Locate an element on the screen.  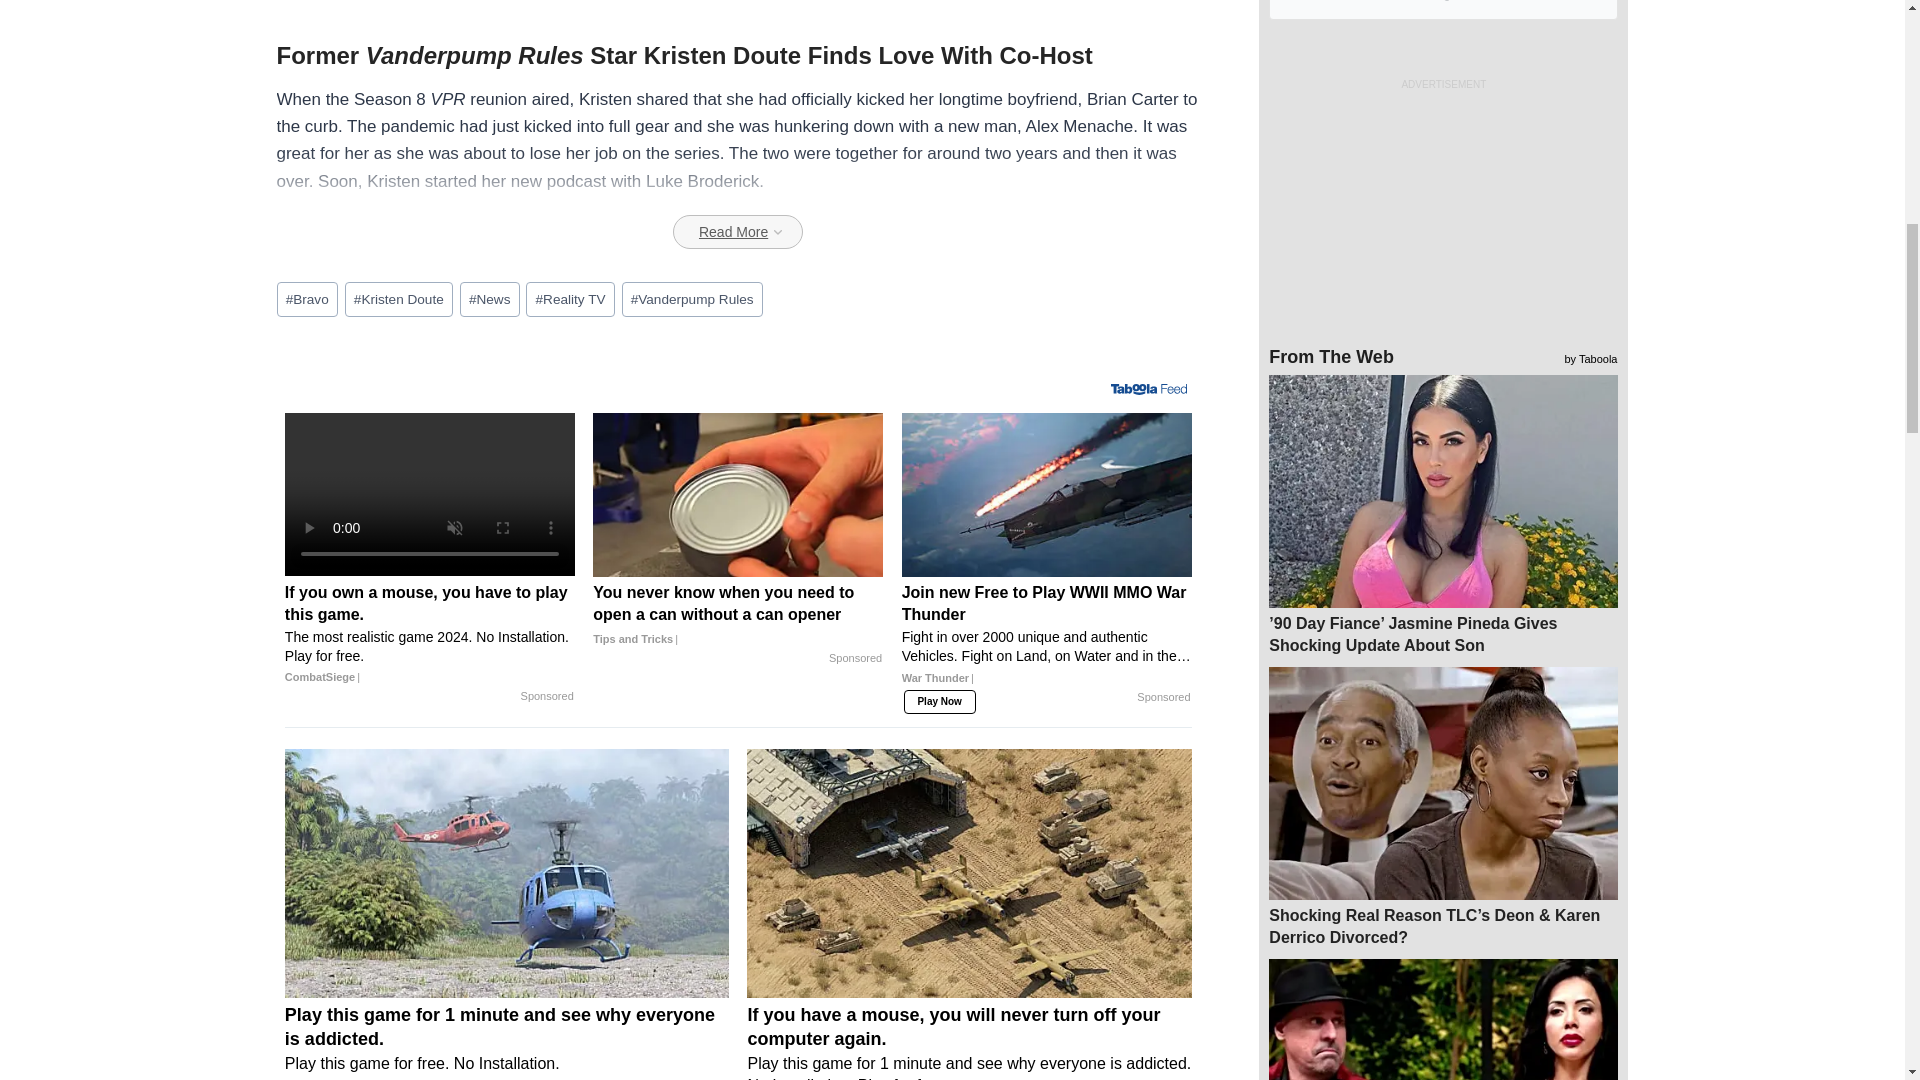
News is located at coordinates (490, 299).